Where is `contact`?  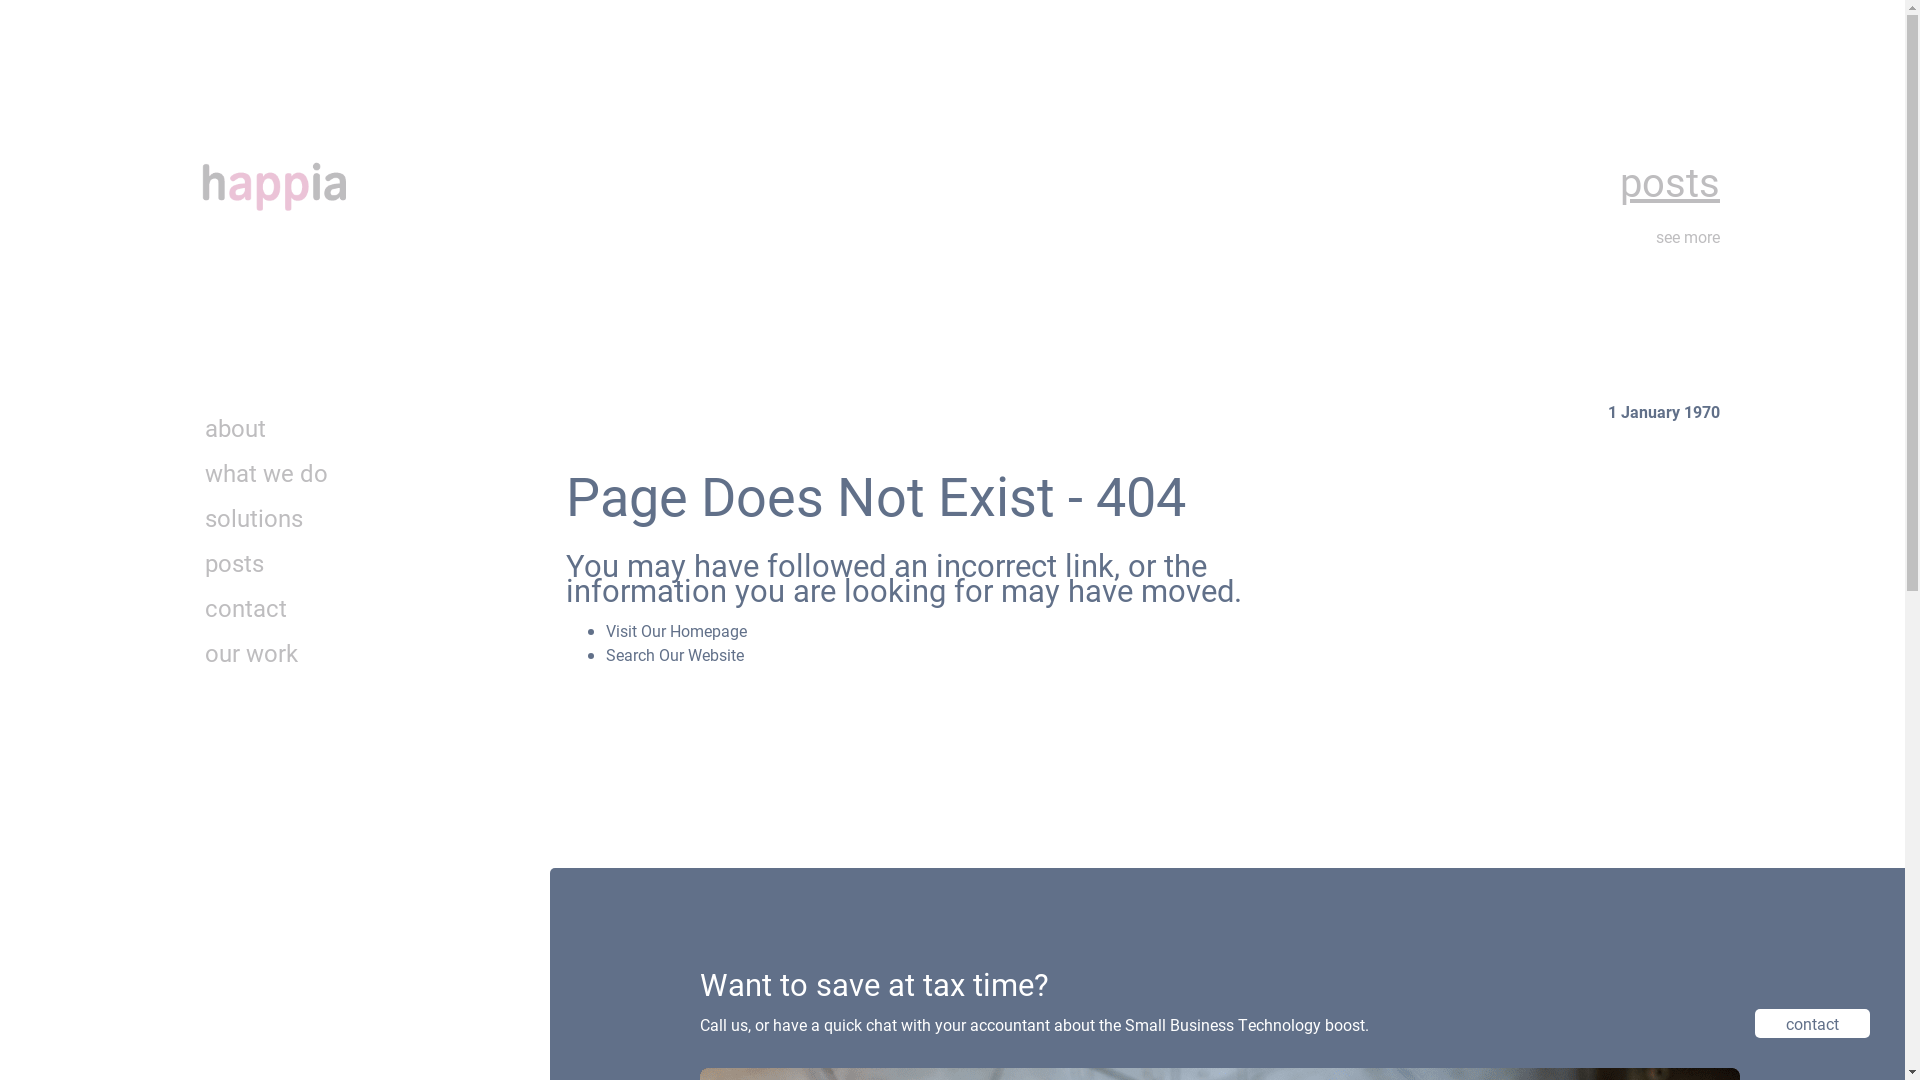
contact is located at coordinates (1812, 1024).